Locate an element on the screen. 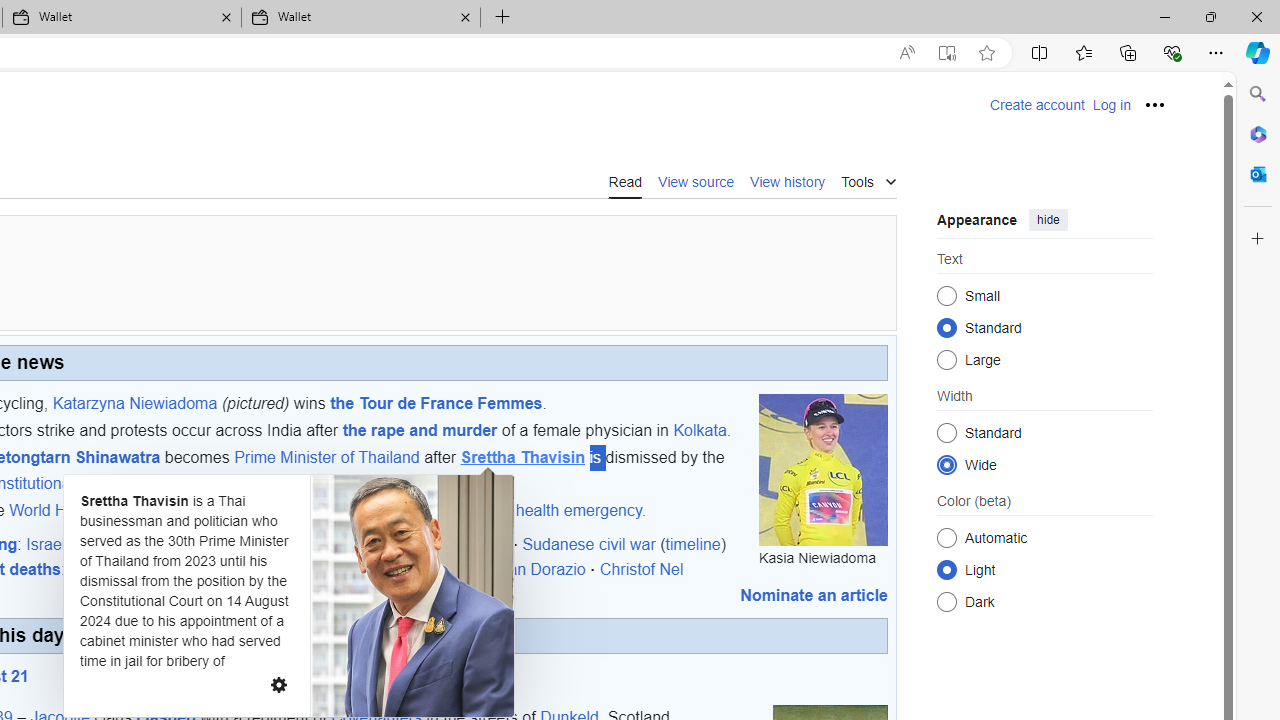 The image size is (1280, 720). Kolkata is located at coordinates (700, 430).